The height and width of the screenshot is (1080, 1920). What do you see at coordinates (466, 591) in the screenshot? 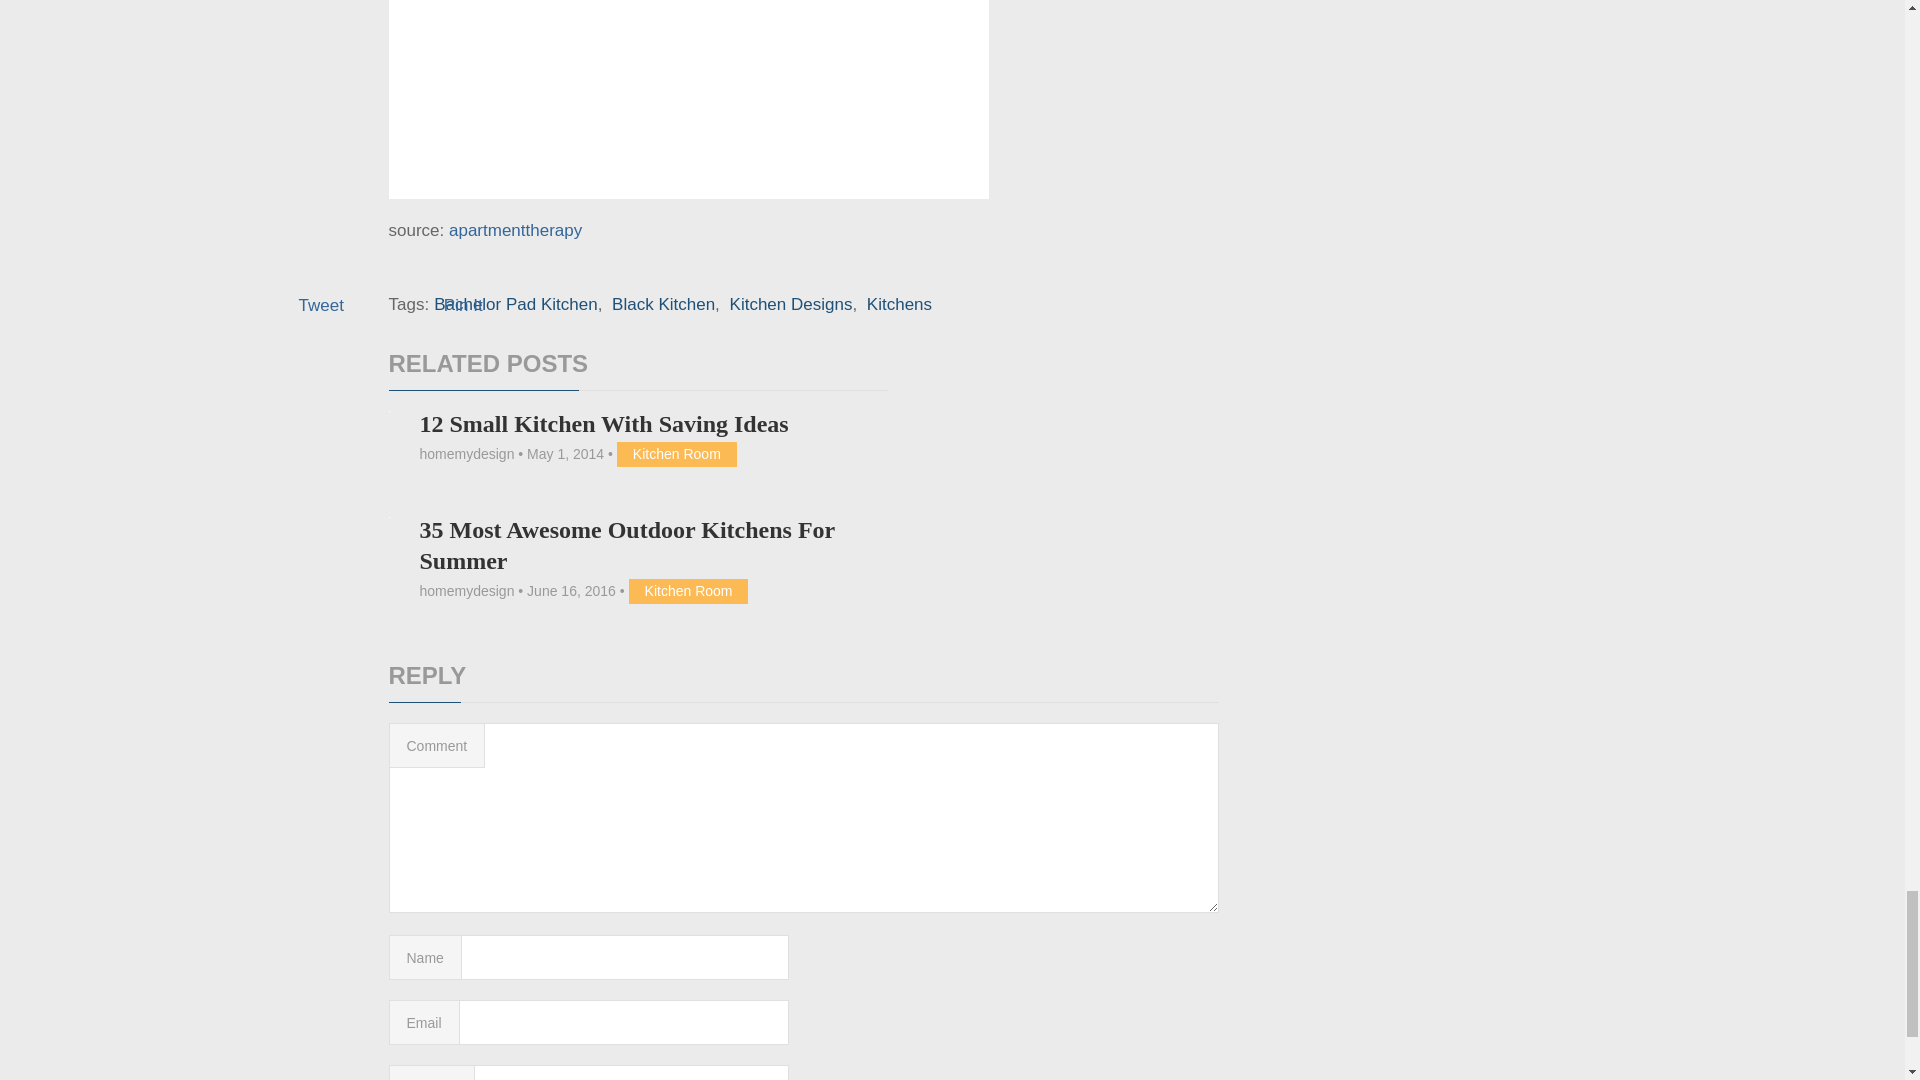
I see `Posts by homemydesign` at bounding box center [466, 591].